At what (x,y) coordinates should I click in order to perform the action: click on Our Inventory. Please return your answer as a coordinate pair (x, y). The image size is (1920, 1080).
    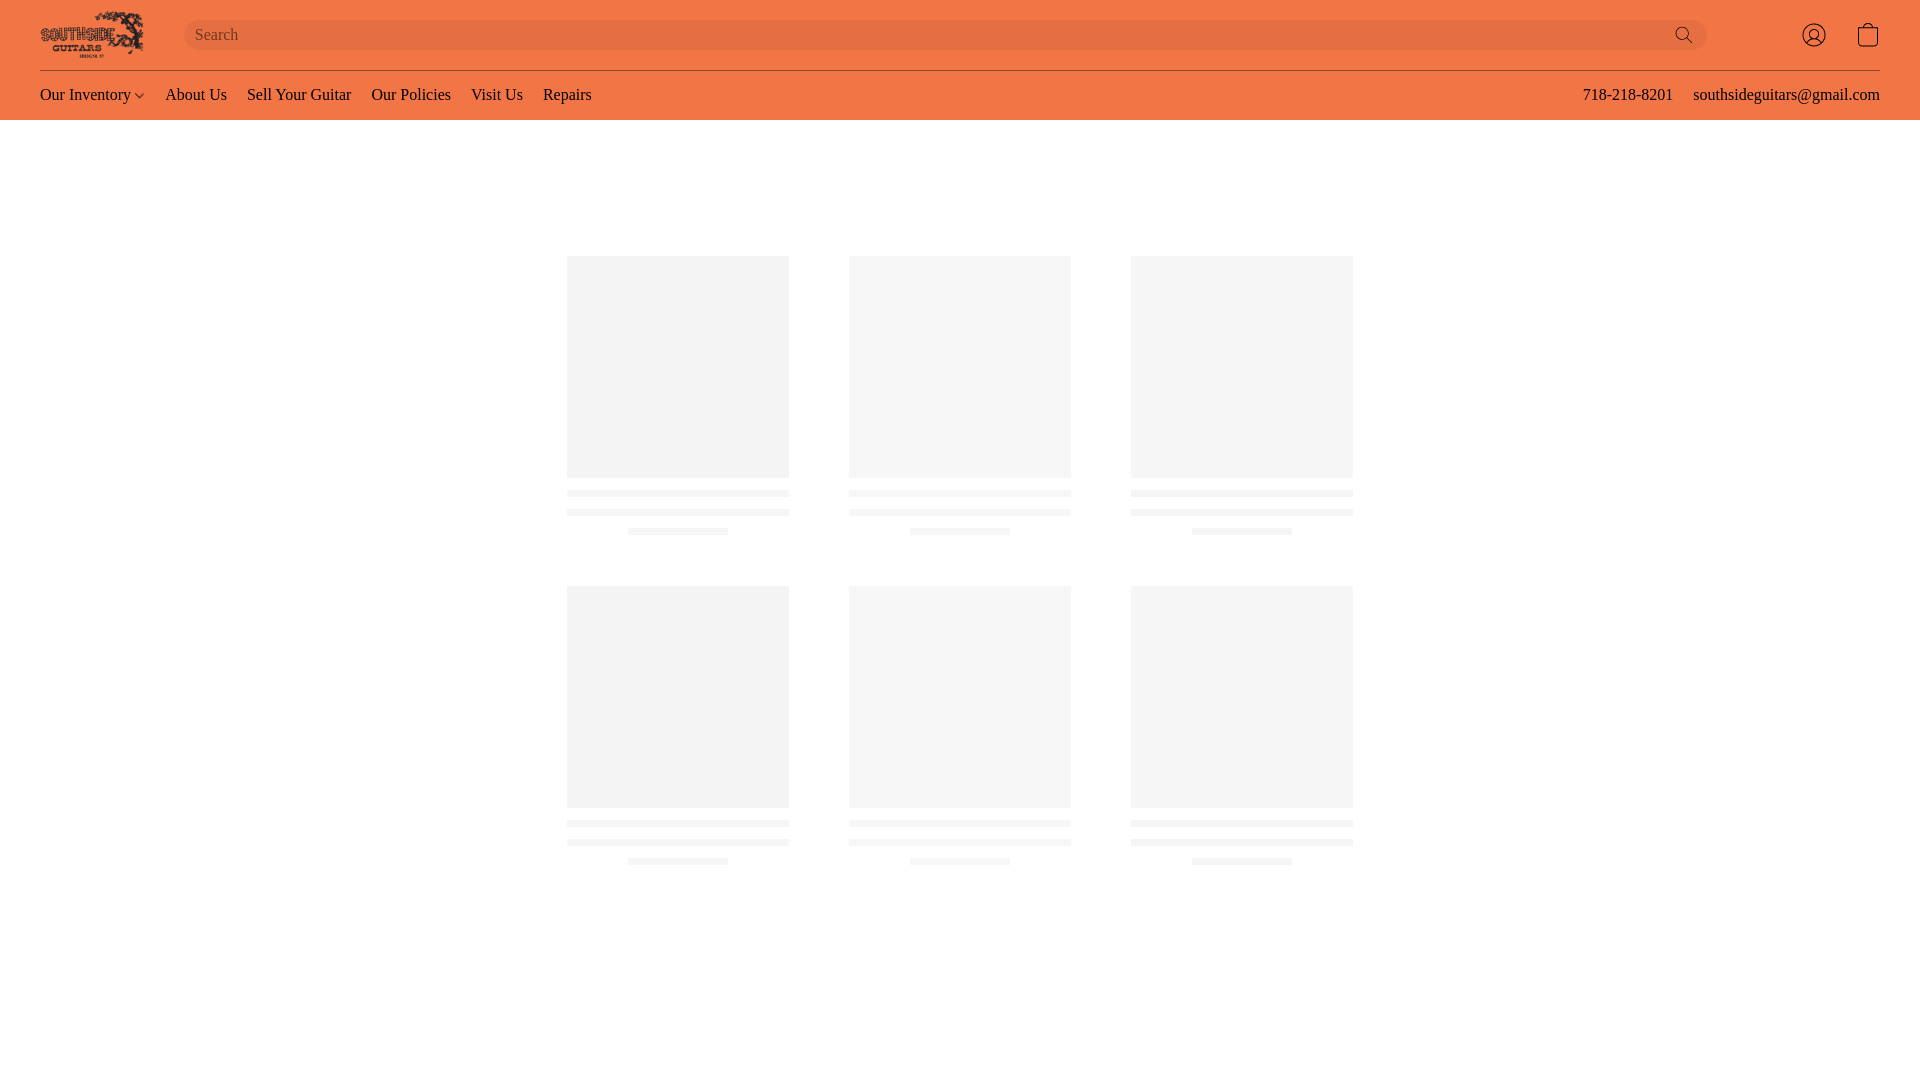
    Looking at the image, I should click on (98, 94).